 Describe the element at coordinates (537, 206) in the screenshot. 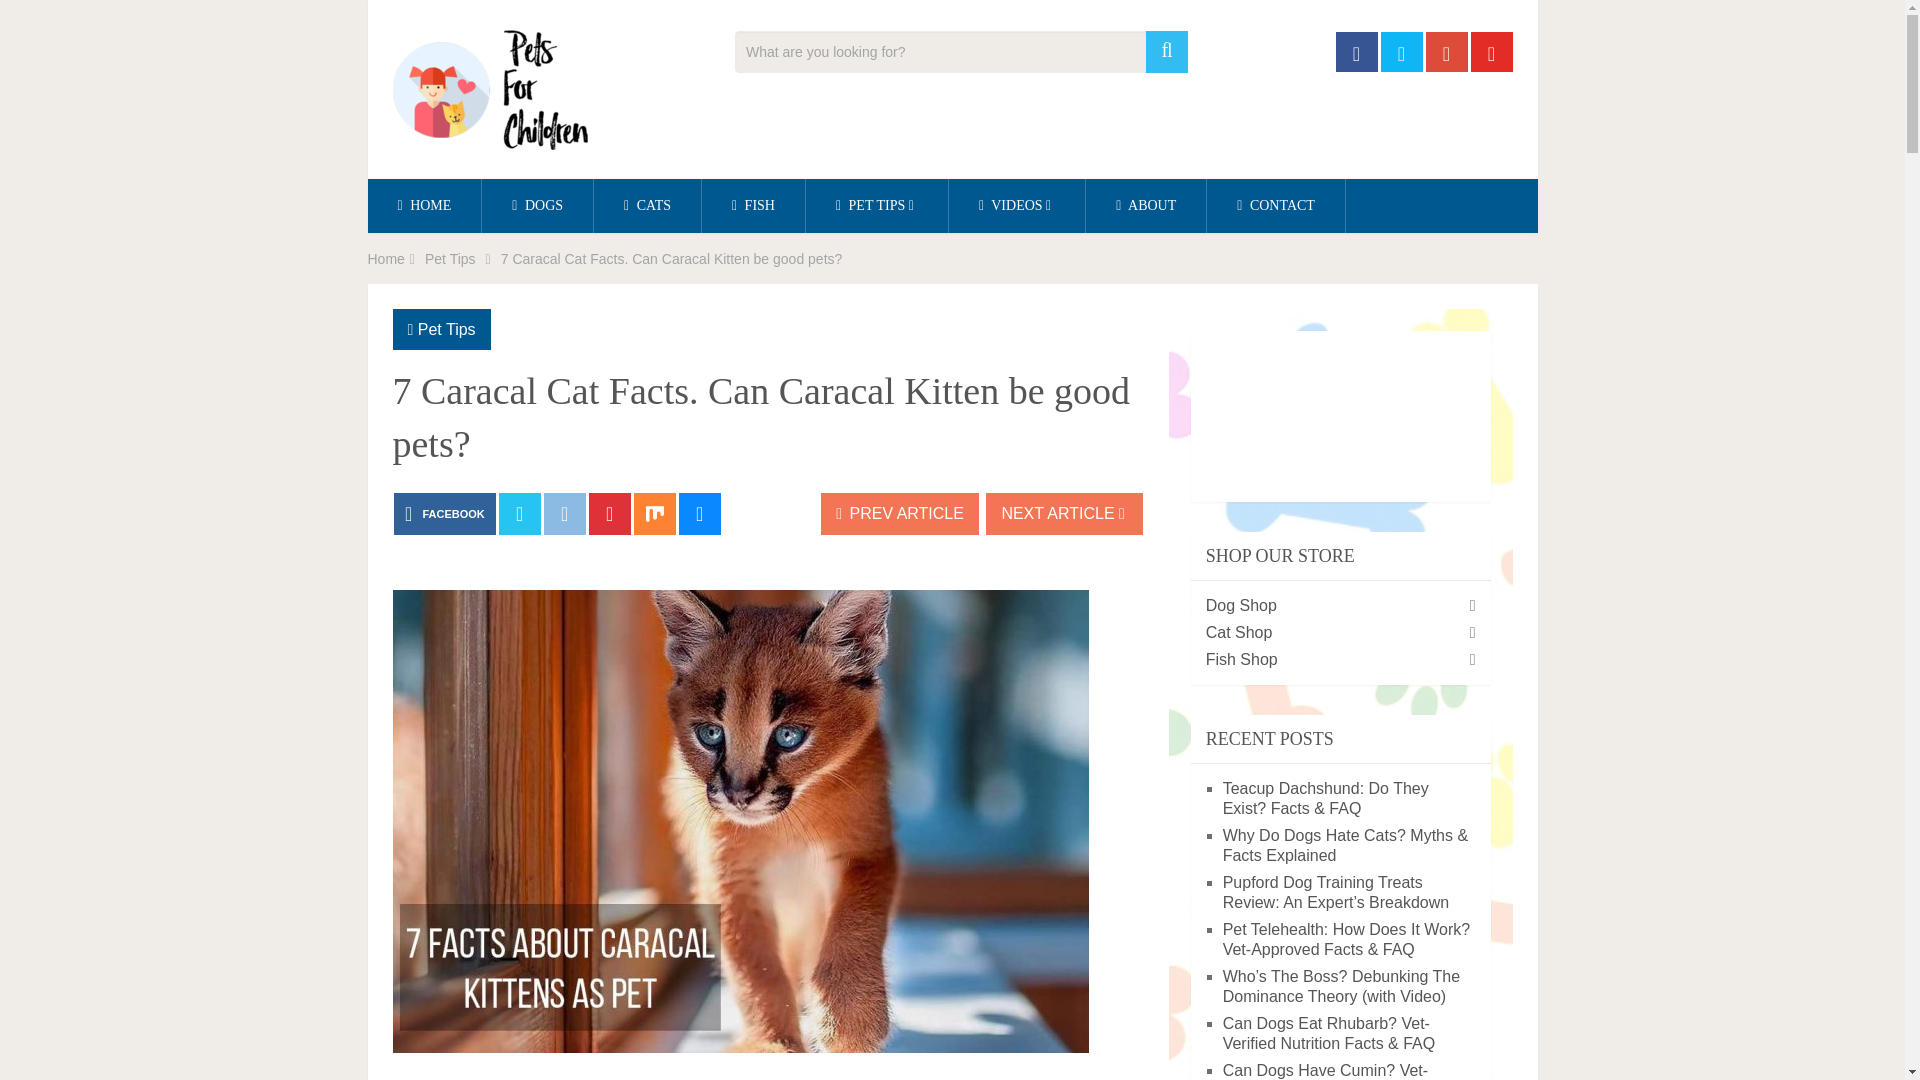

I see `DOGS` at that location.